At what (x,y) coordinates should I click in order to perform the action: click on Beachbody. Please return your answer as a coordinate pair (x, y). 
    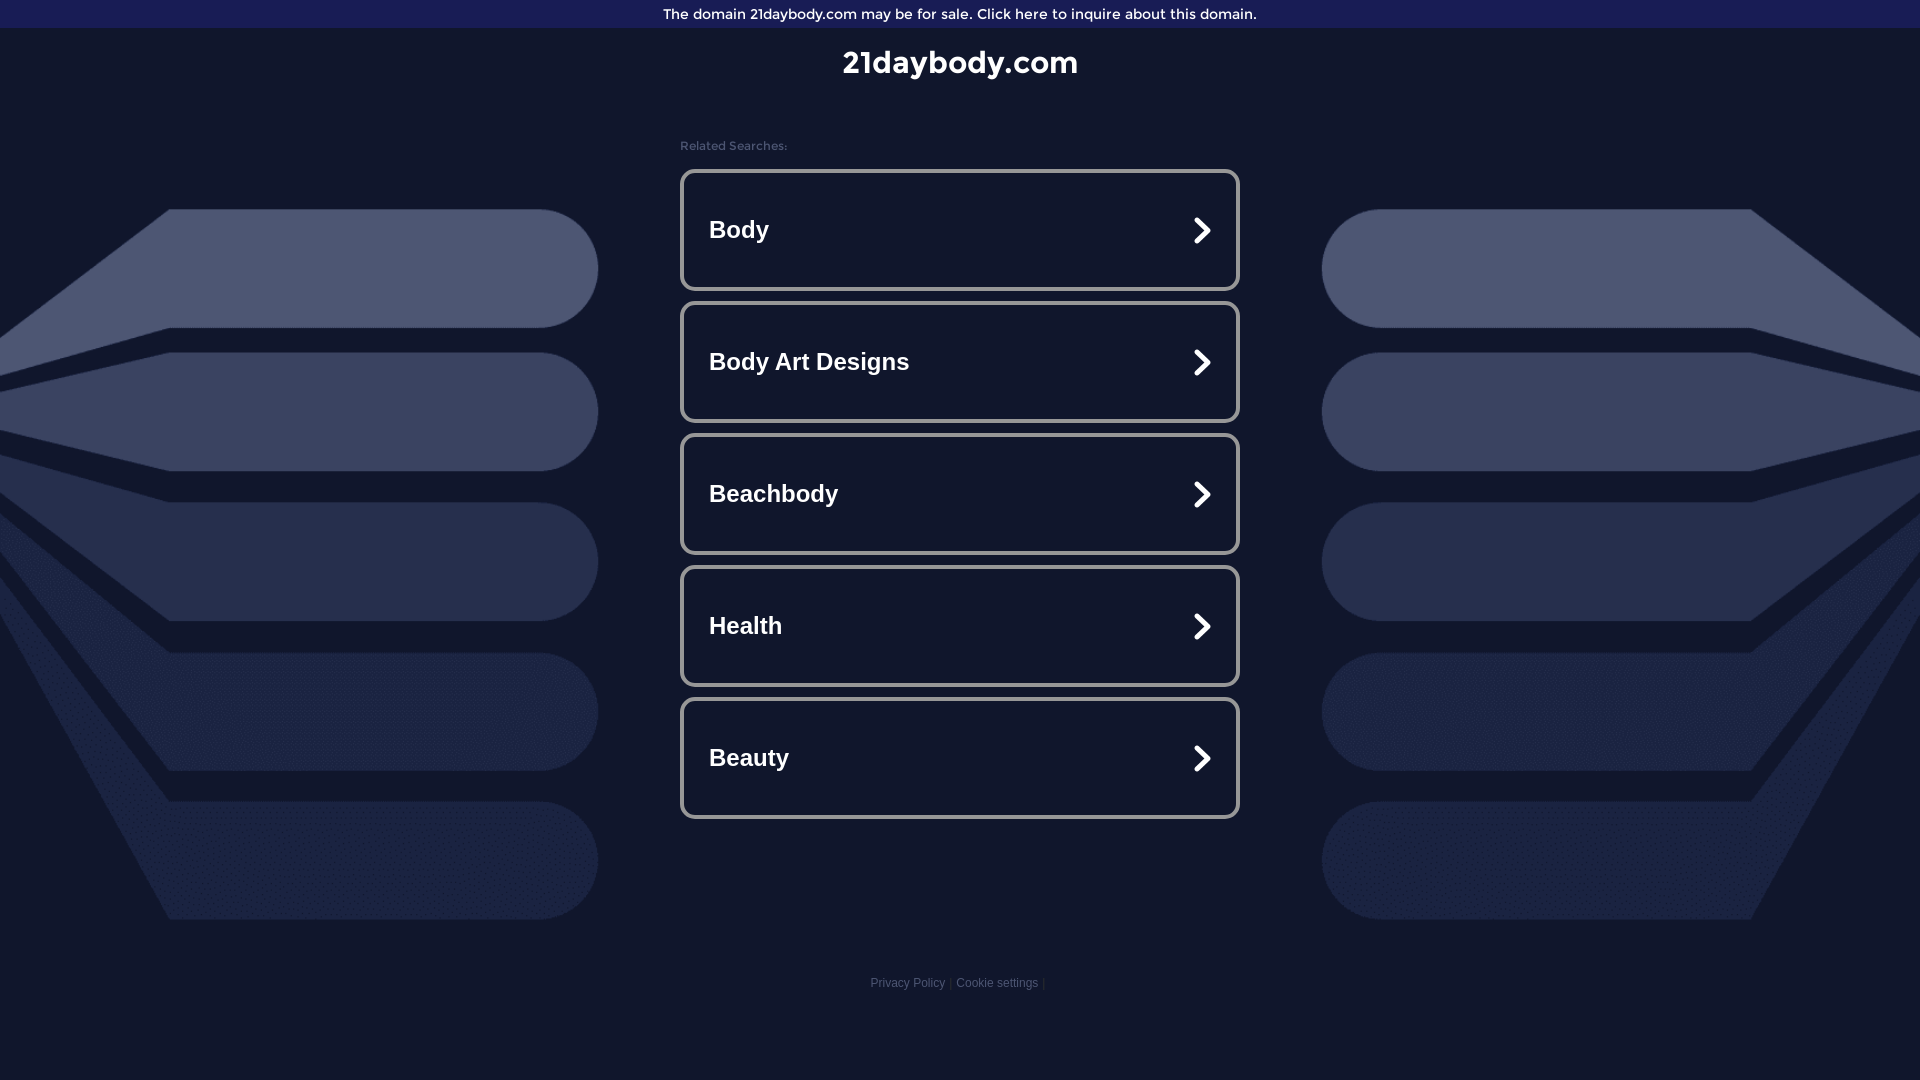
    Looking at the image, I should click on (960, 494).